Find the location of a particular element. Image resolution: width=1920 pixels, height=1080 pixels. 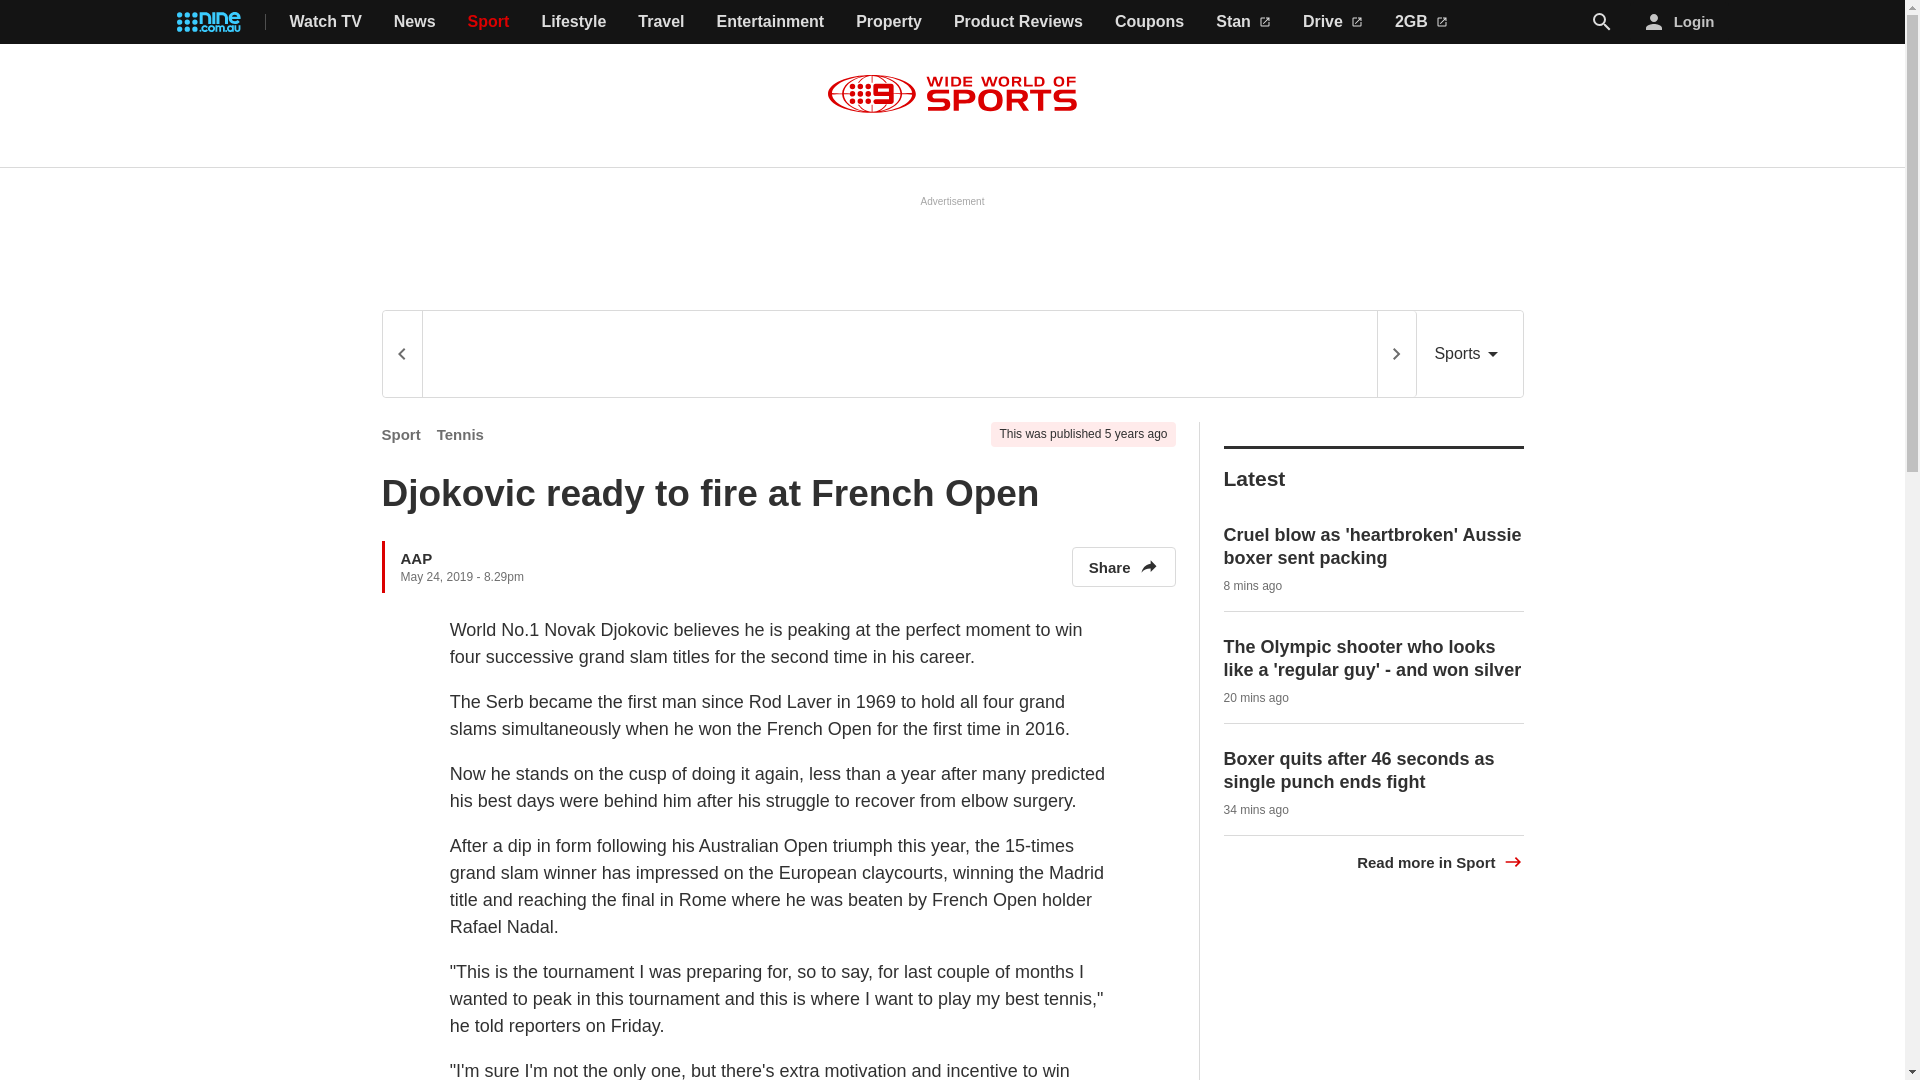

Read more in Sport is located at coordinates (1440, 862).